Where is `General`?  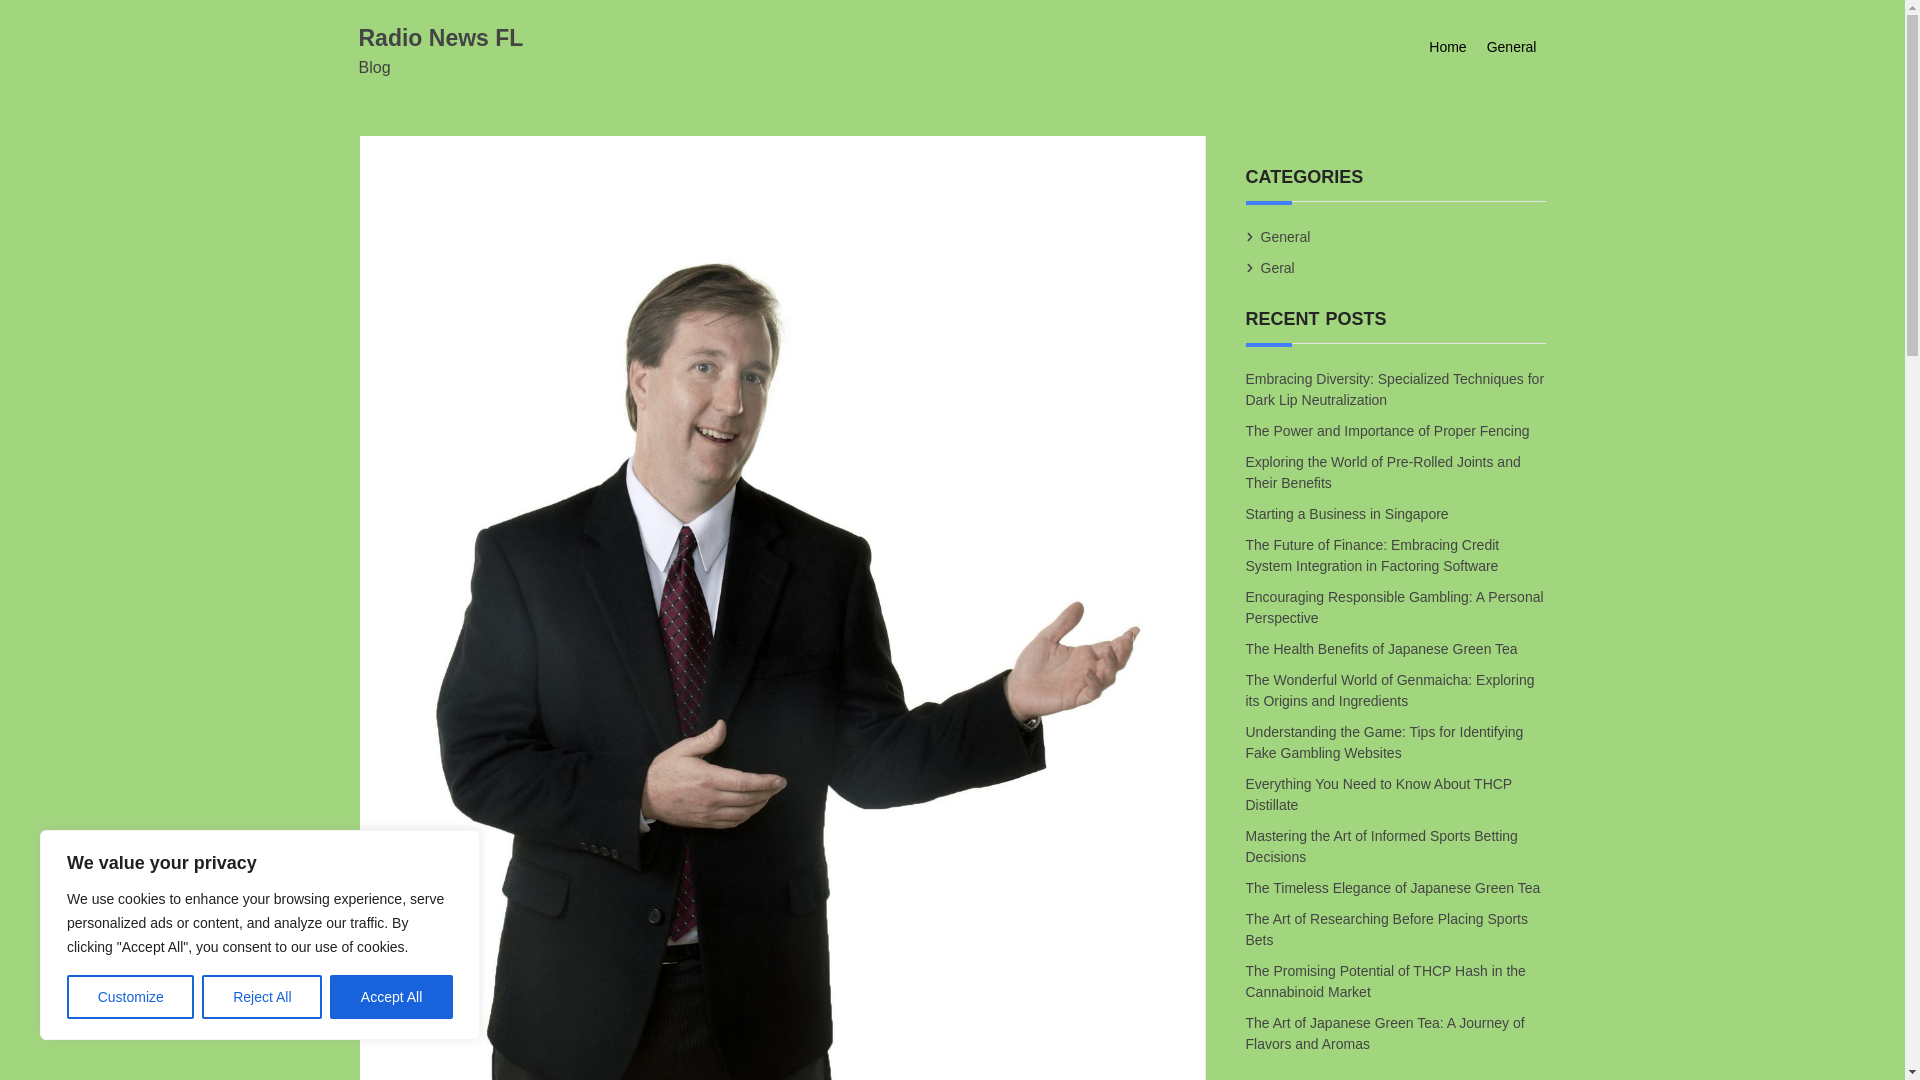
General is located at coordinates (1512, 47).